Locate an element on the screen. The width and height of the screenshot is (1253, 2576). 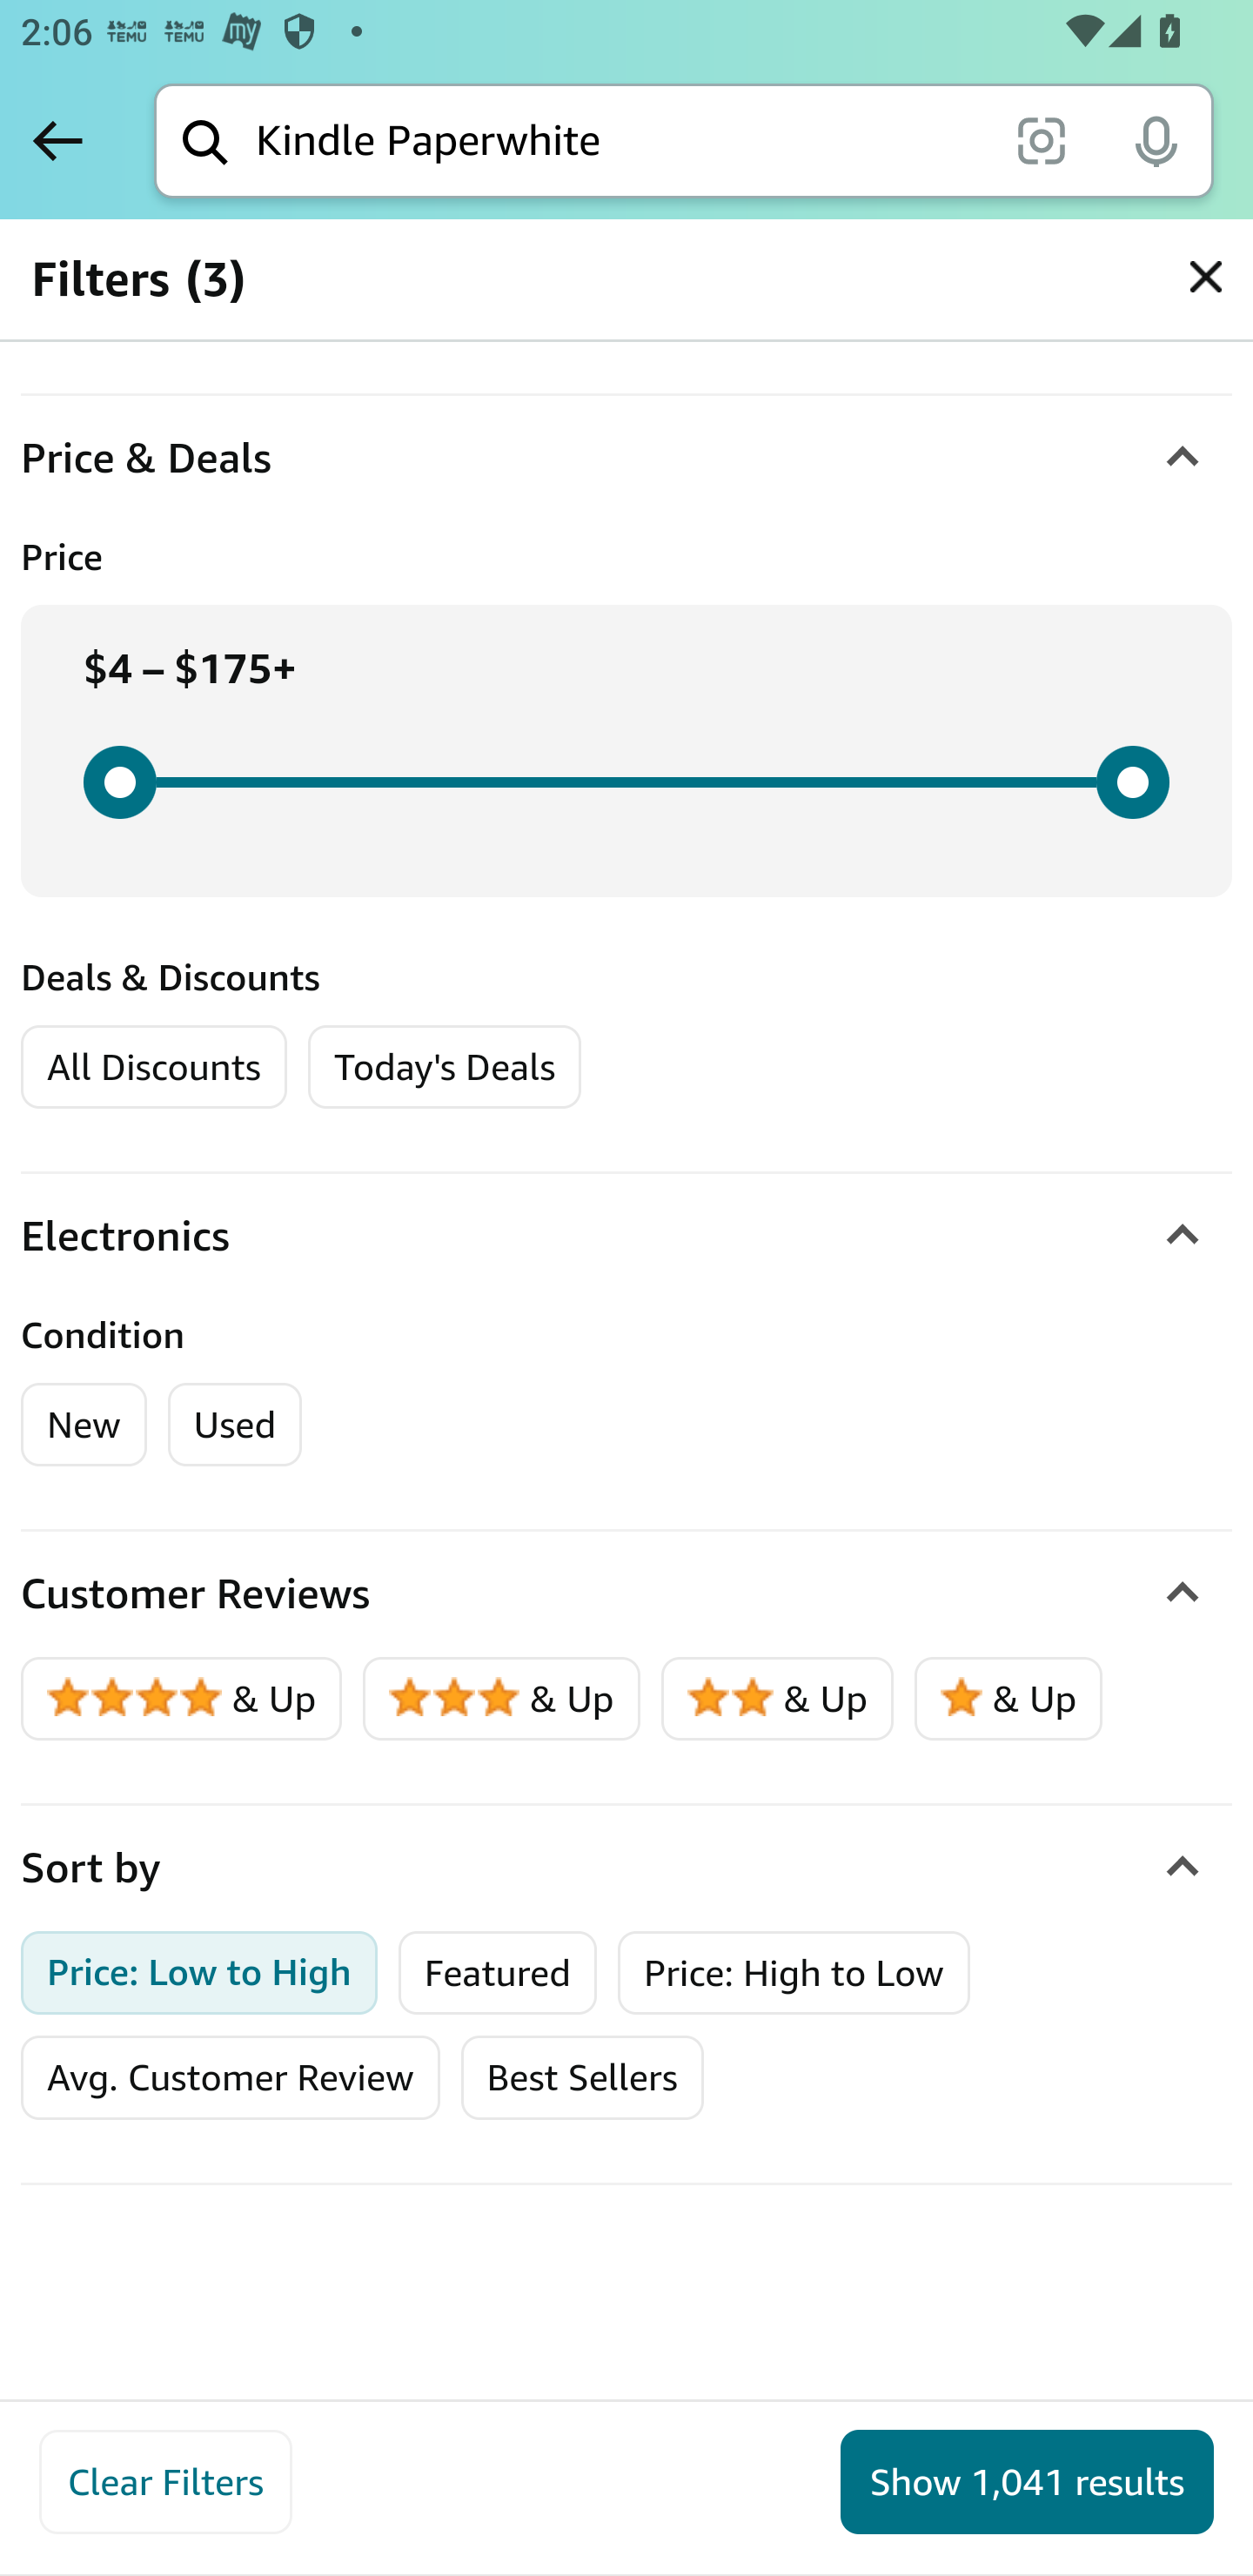
Today's Deals is located at coordinates (444, 1066).